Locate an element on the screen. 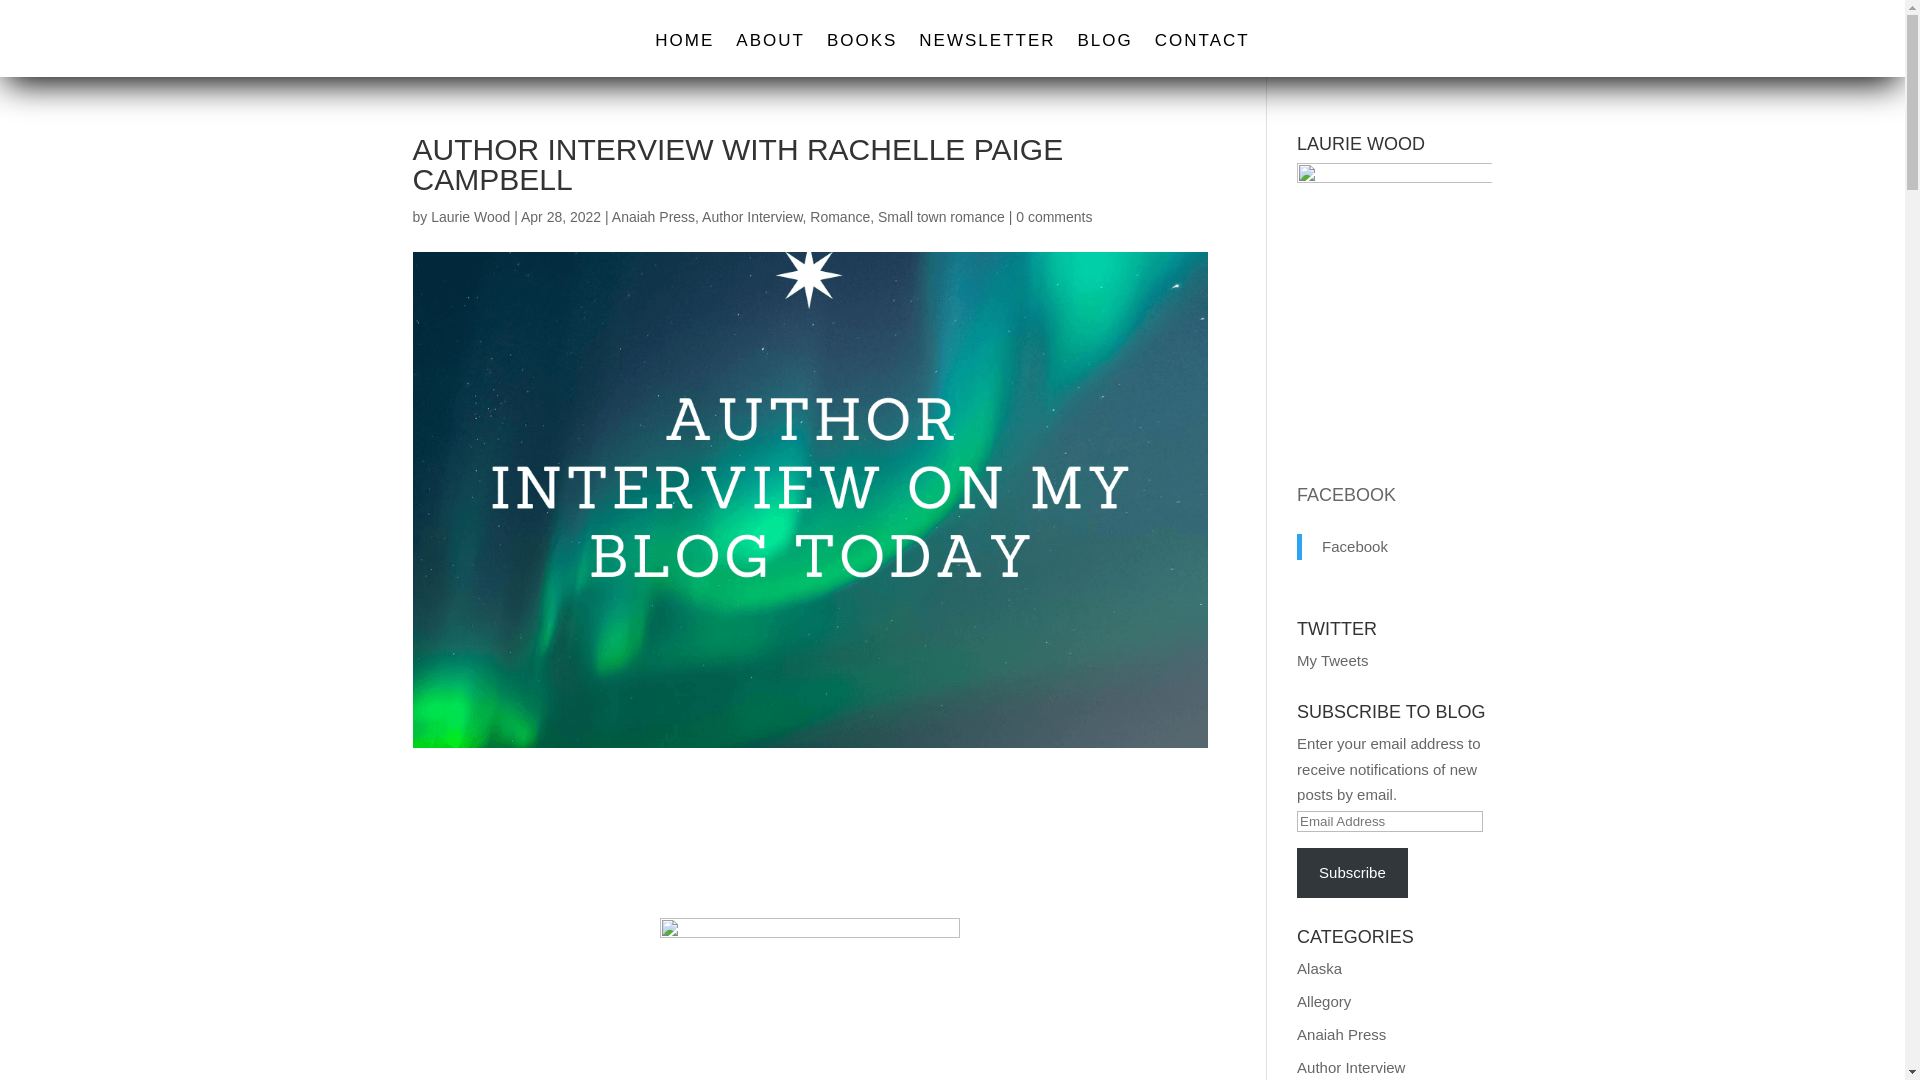 This screenshot has height=1080, width=1920. Anaiah Press is located at coordinates (654, 216).